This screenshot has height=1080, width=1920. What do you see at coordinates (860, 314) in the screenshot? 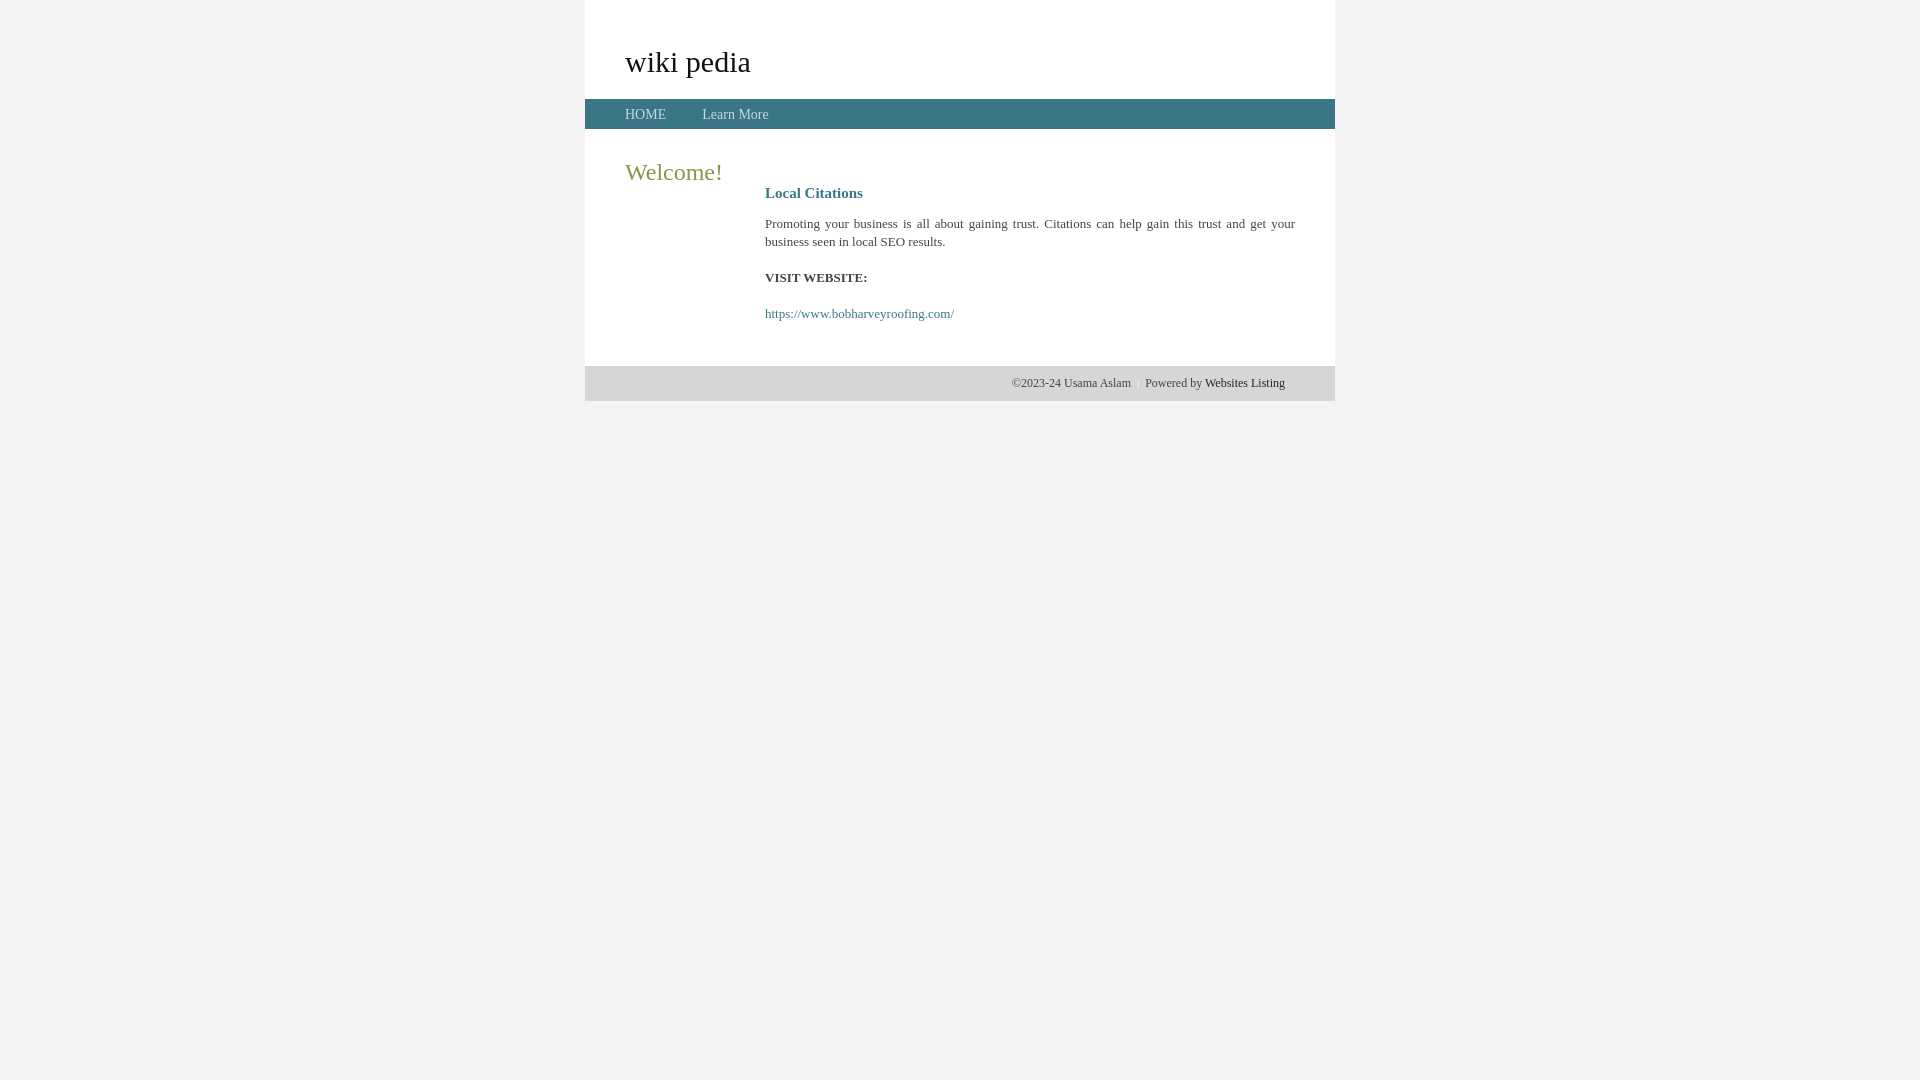
I see `https://www.bobharveyroofing.com/` at bounding box center [860, 314].